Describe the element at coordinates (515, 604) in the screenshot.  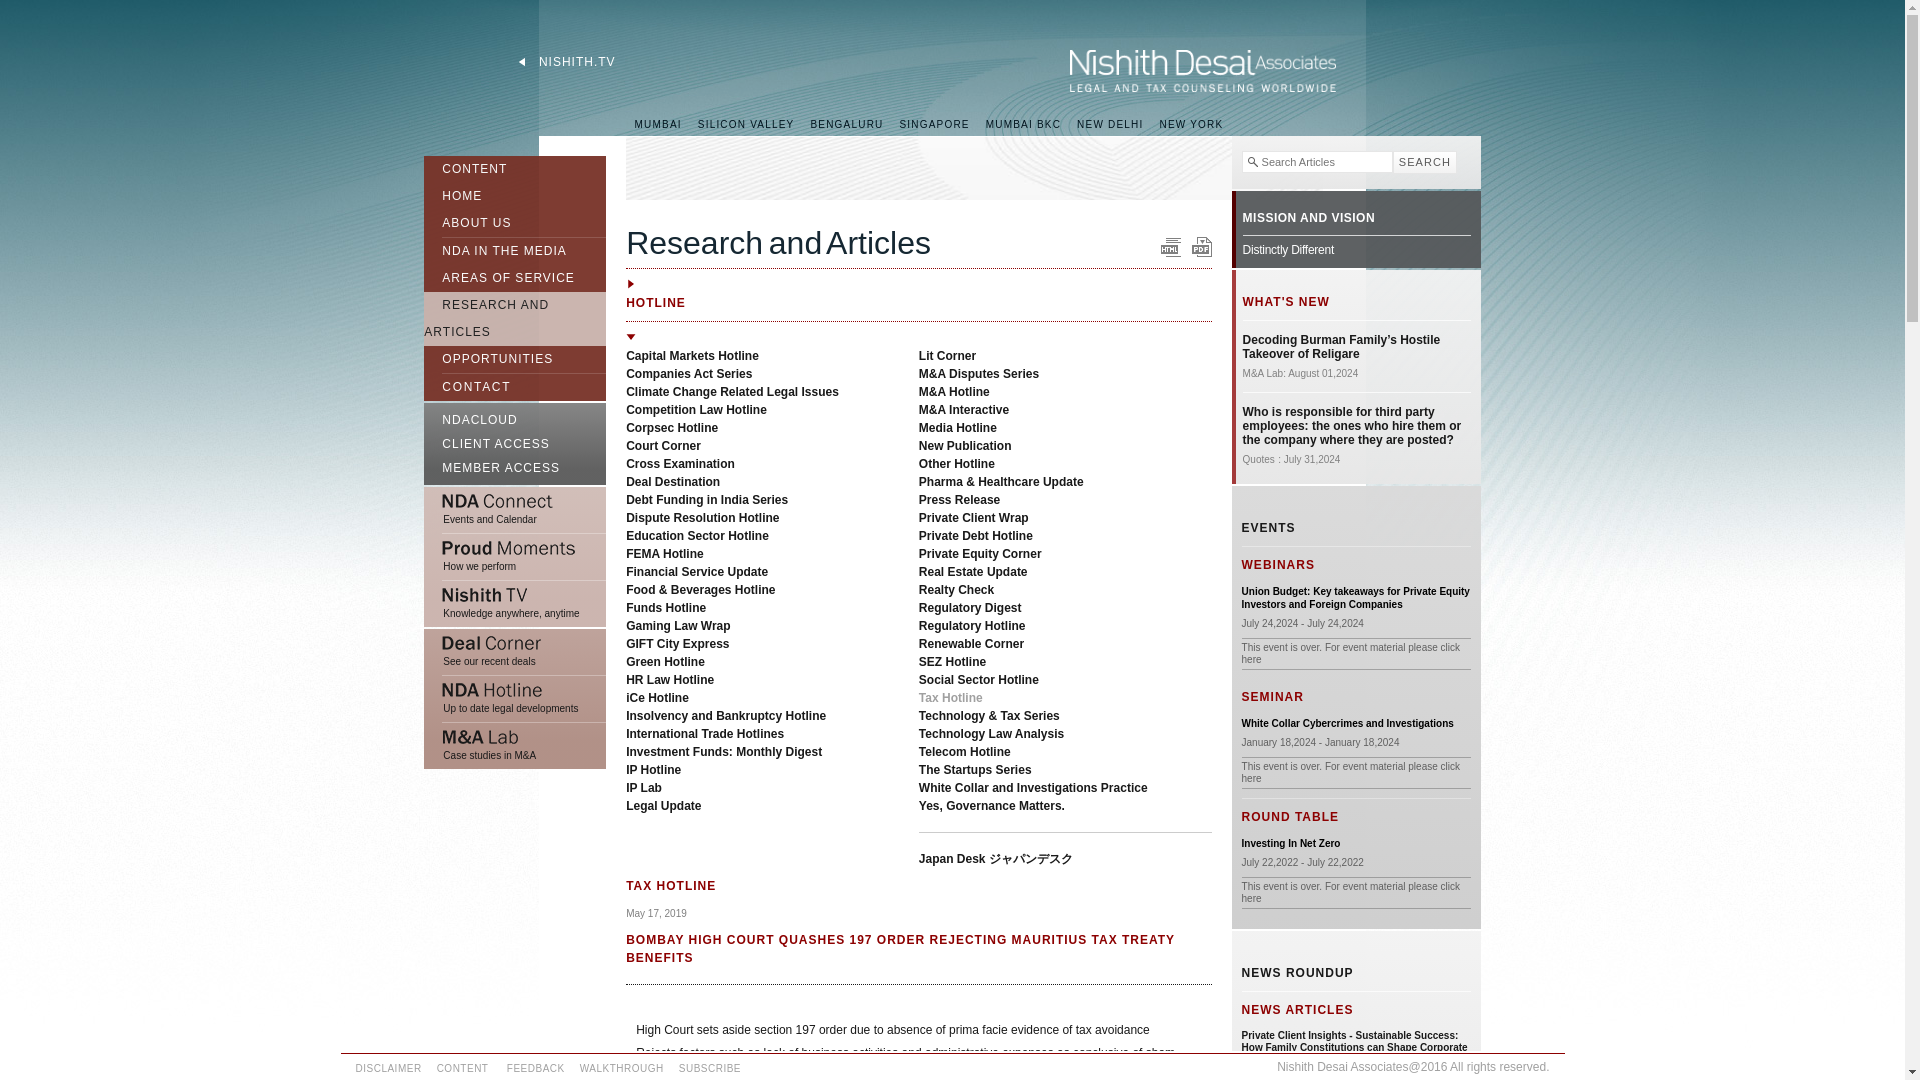
I see `Knowledge anywhere, anytime` at that location.